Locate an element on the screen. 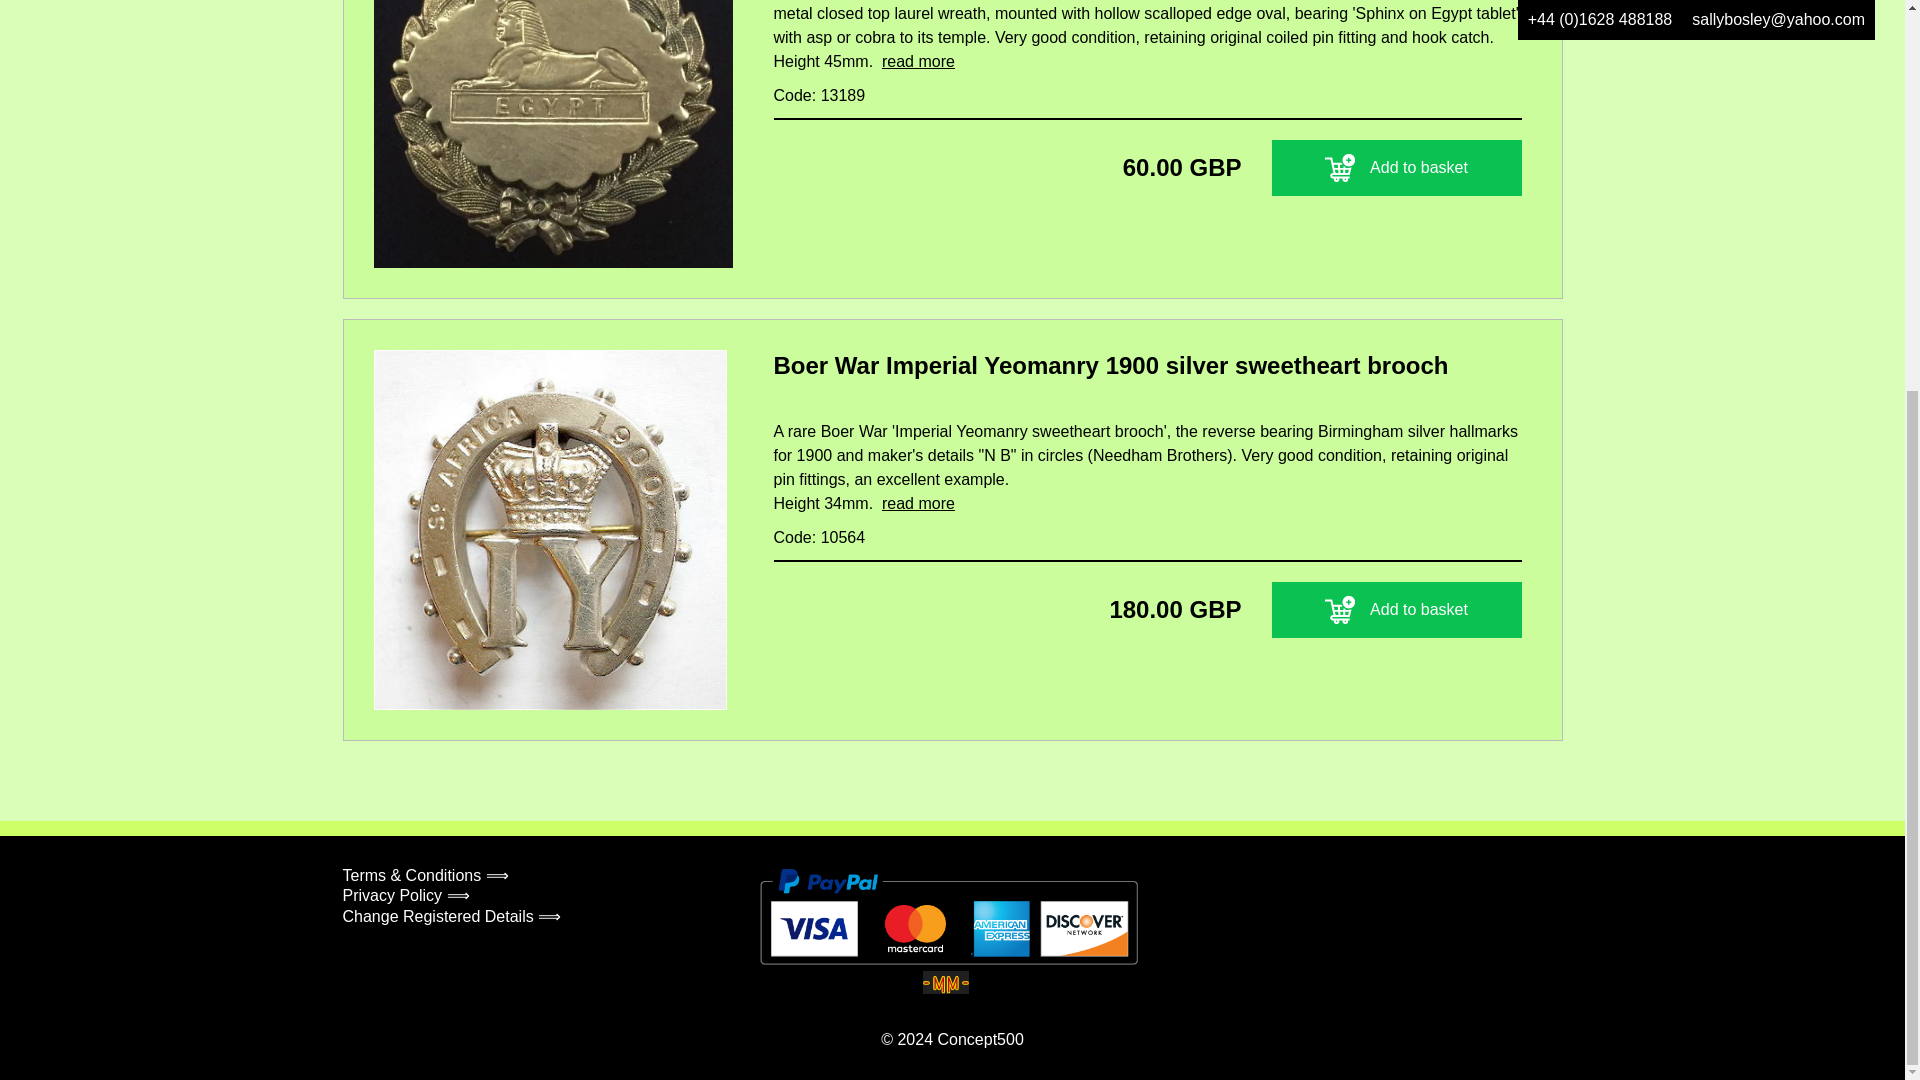  read more is located at coordinates (918, 61).